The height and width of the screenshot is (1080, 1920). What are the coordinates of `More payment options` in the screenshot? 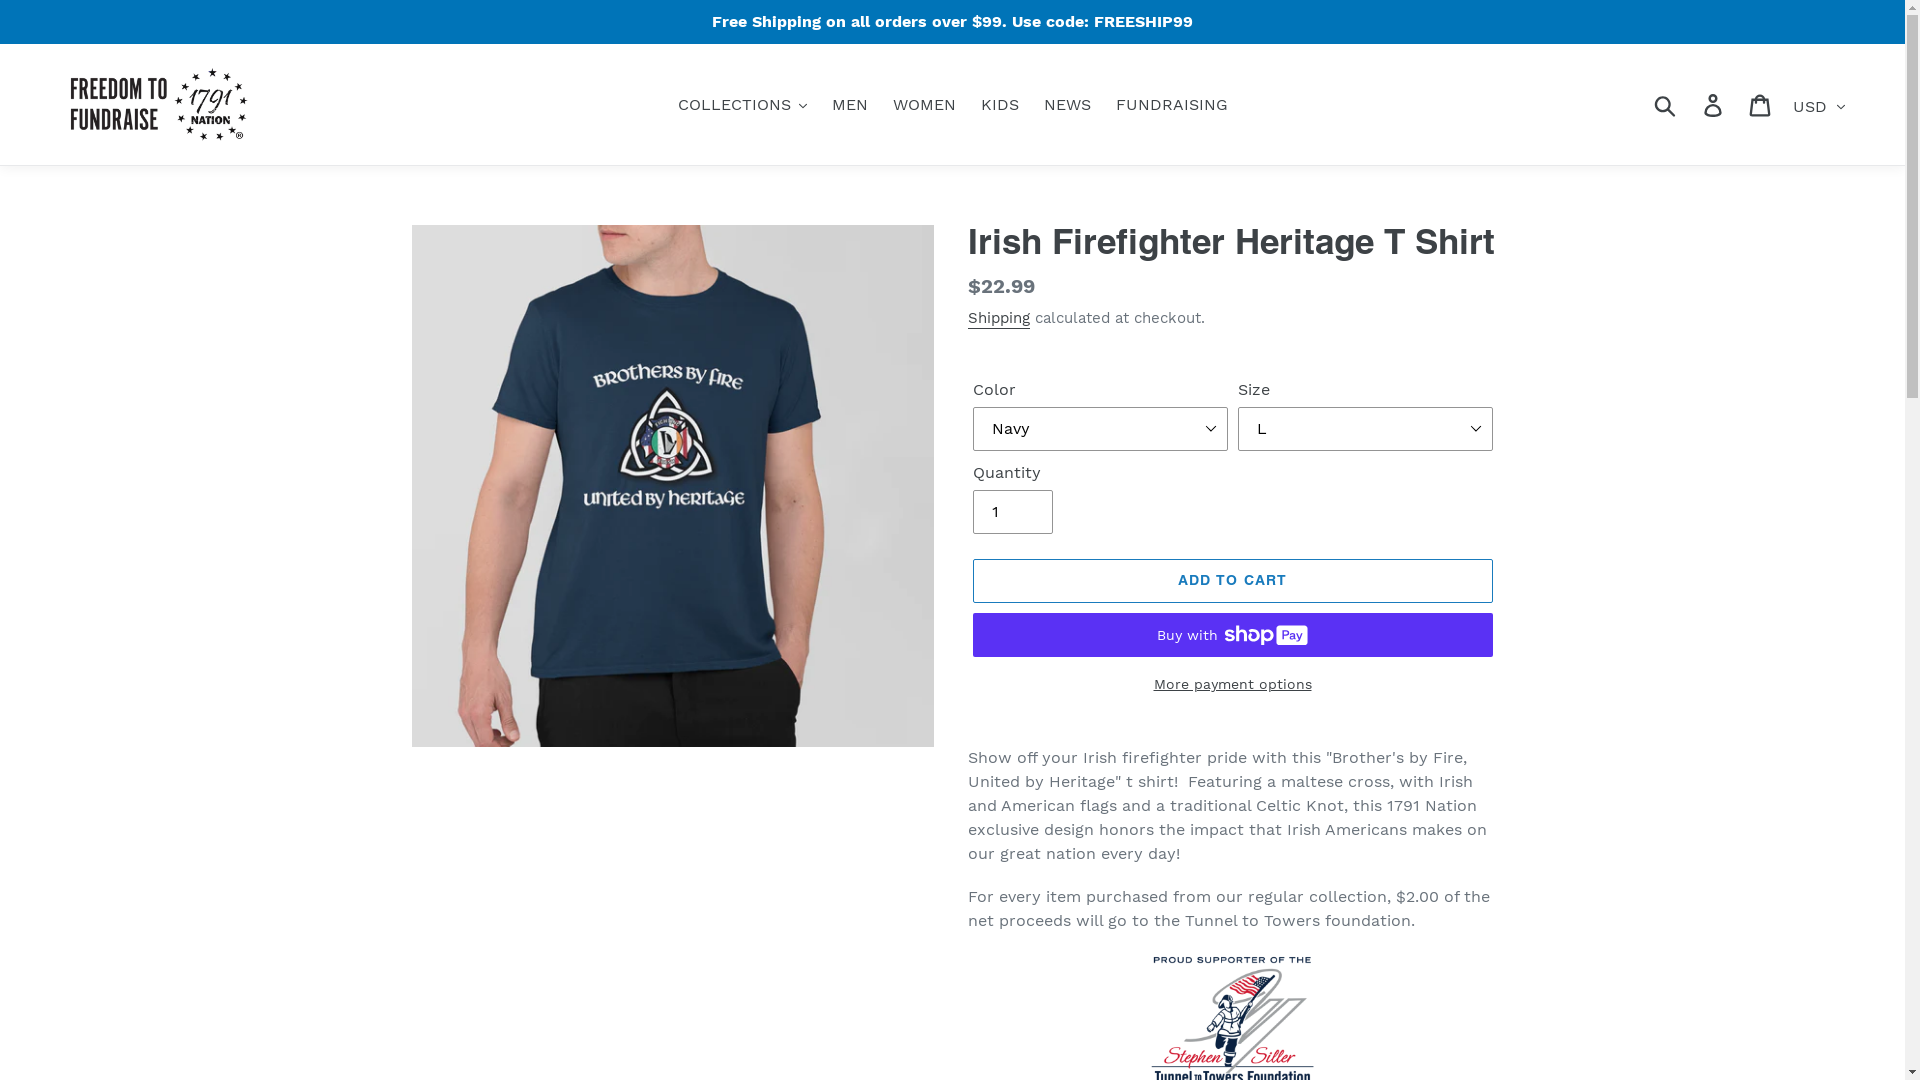 It's located at (1232, 684).